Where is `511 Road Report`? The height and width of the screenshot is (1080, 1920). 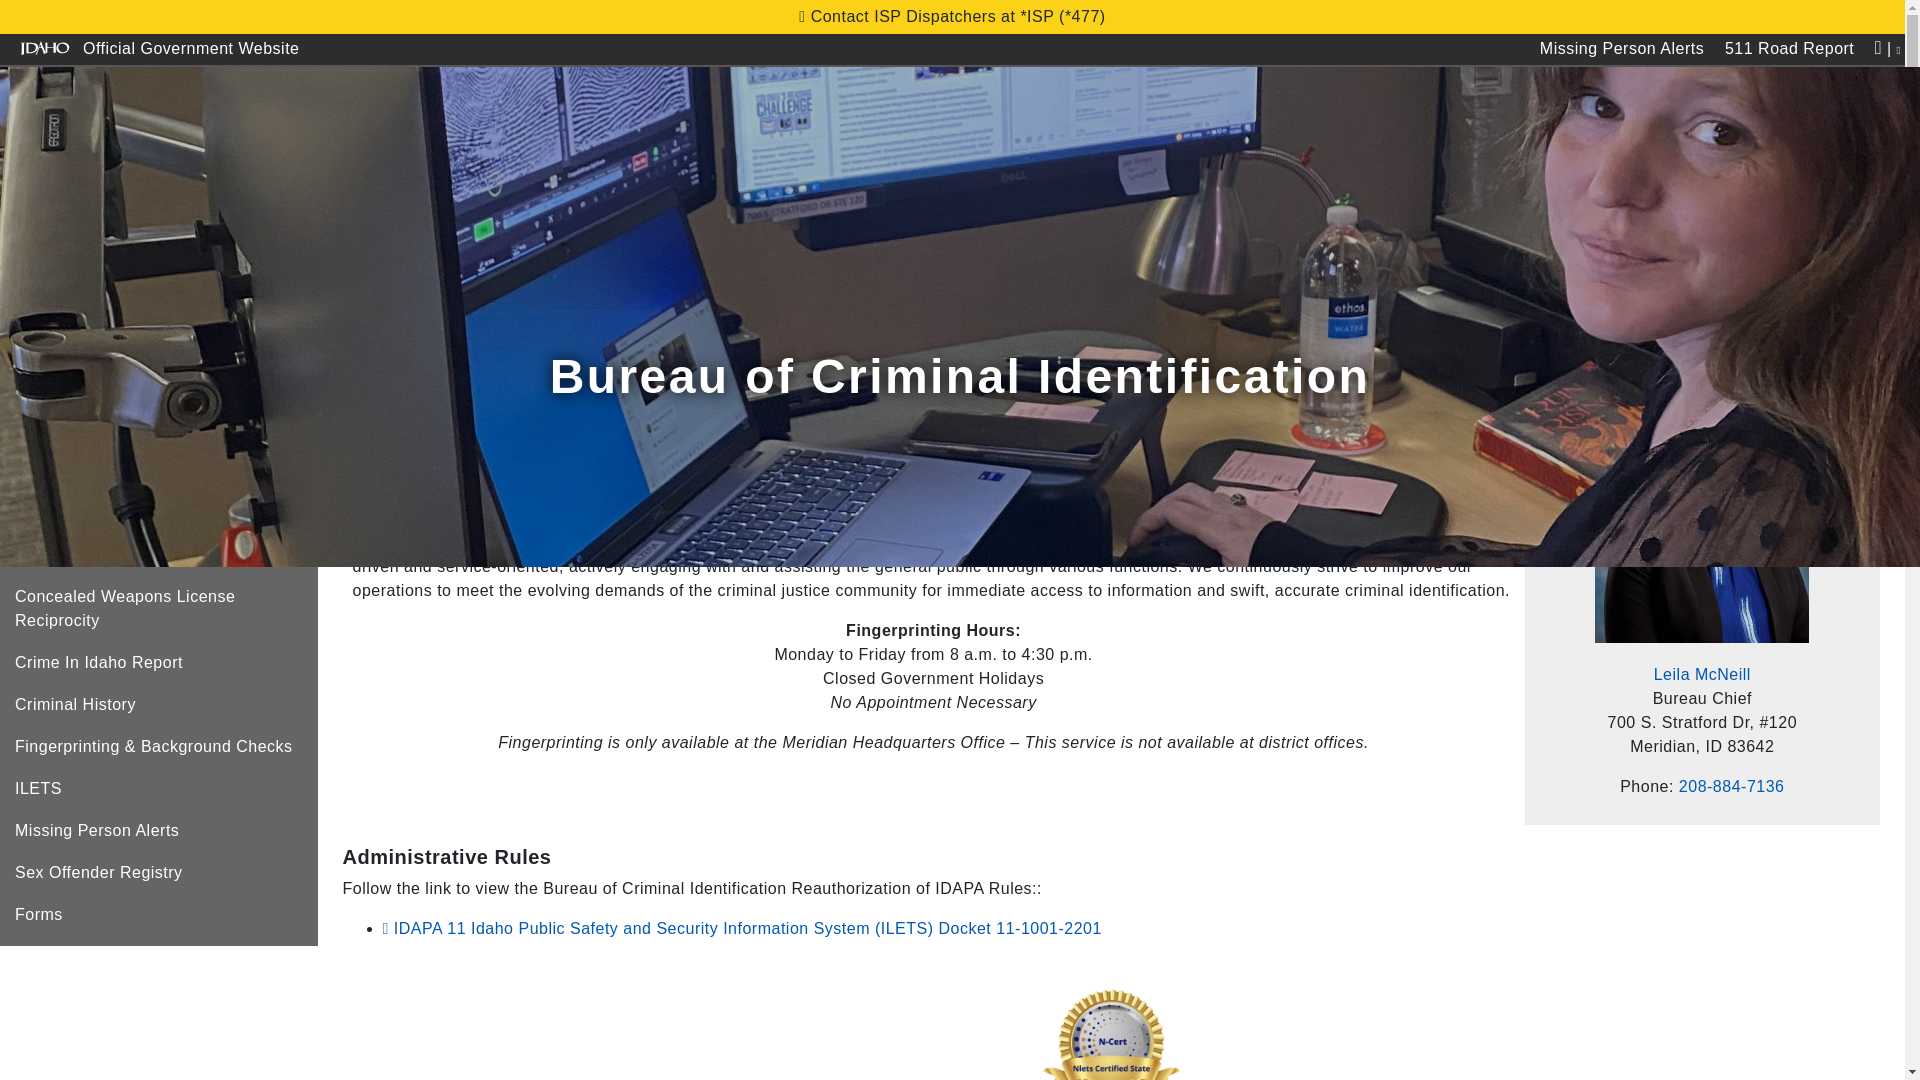 511 Road Report is located at coordinates (1789, 49).